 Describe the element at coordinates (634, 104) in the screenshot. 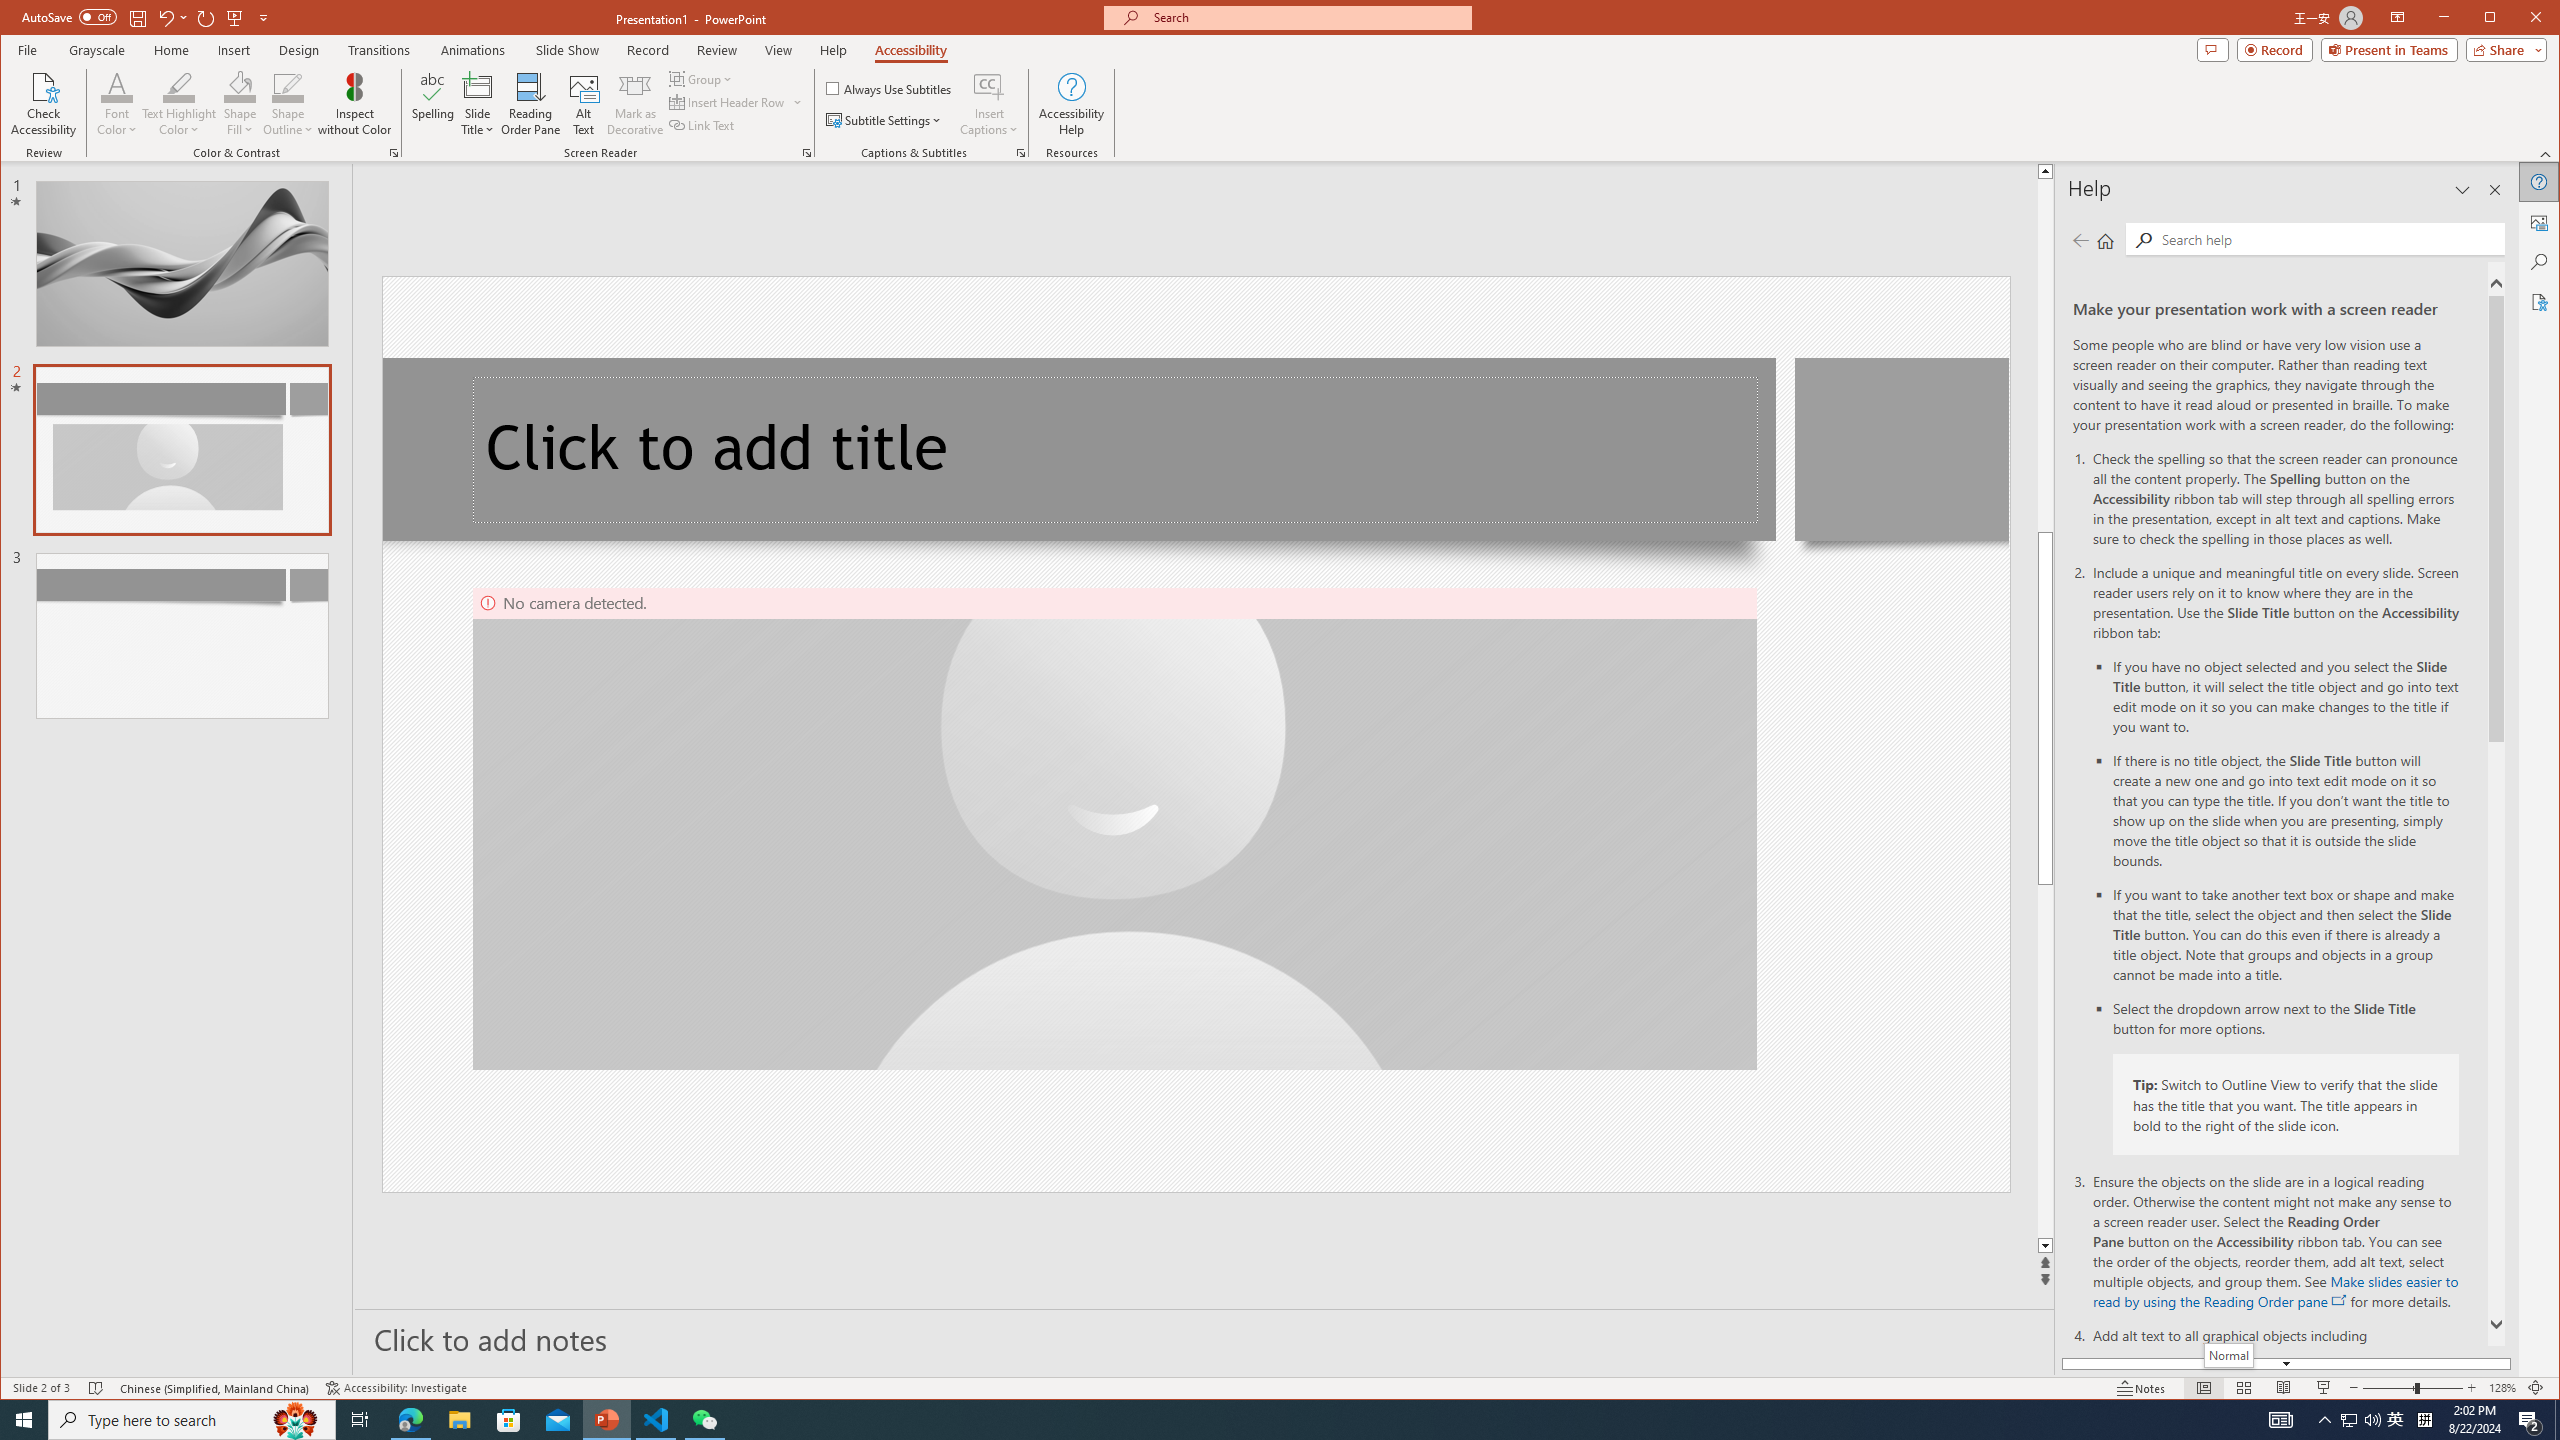

I see `Mark as Decorative` at that location.